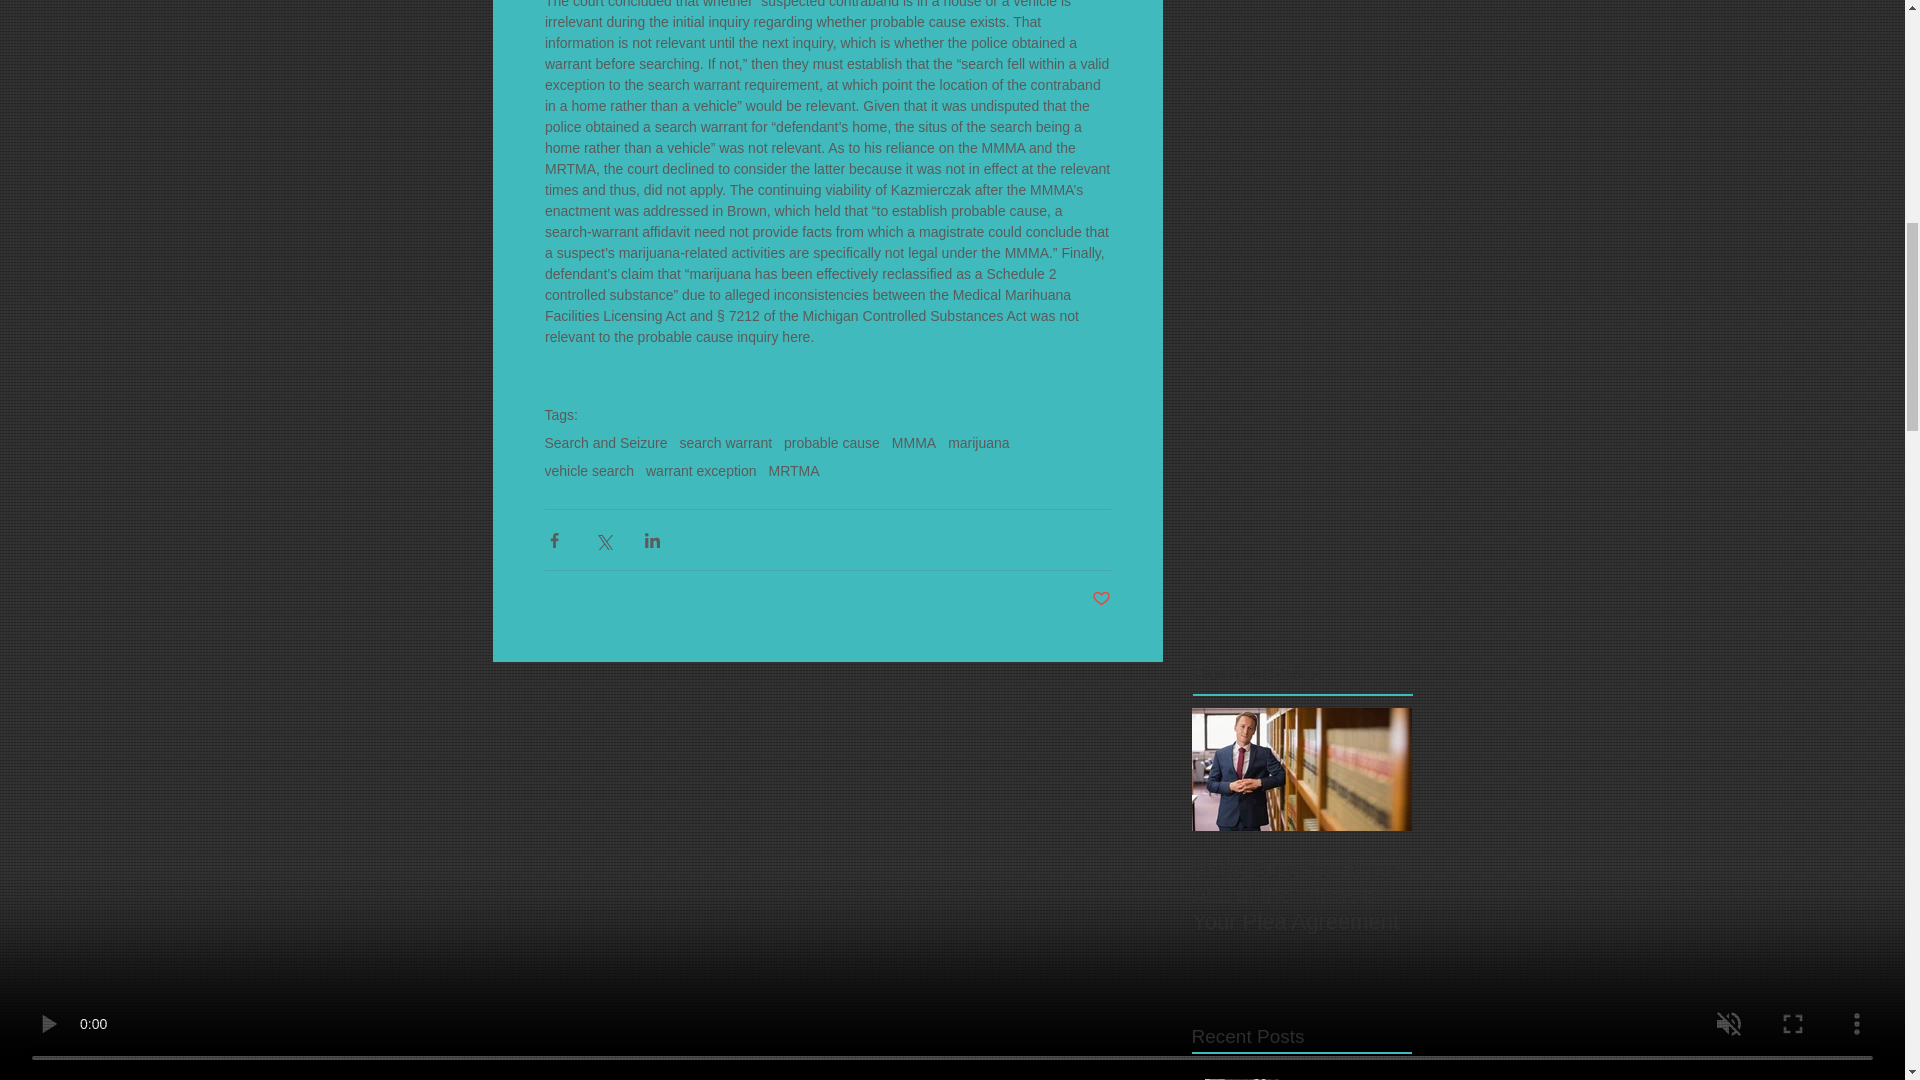 This screenshot has width=1920, height=1080. I want to click on MRTMA, so click(794, 471).